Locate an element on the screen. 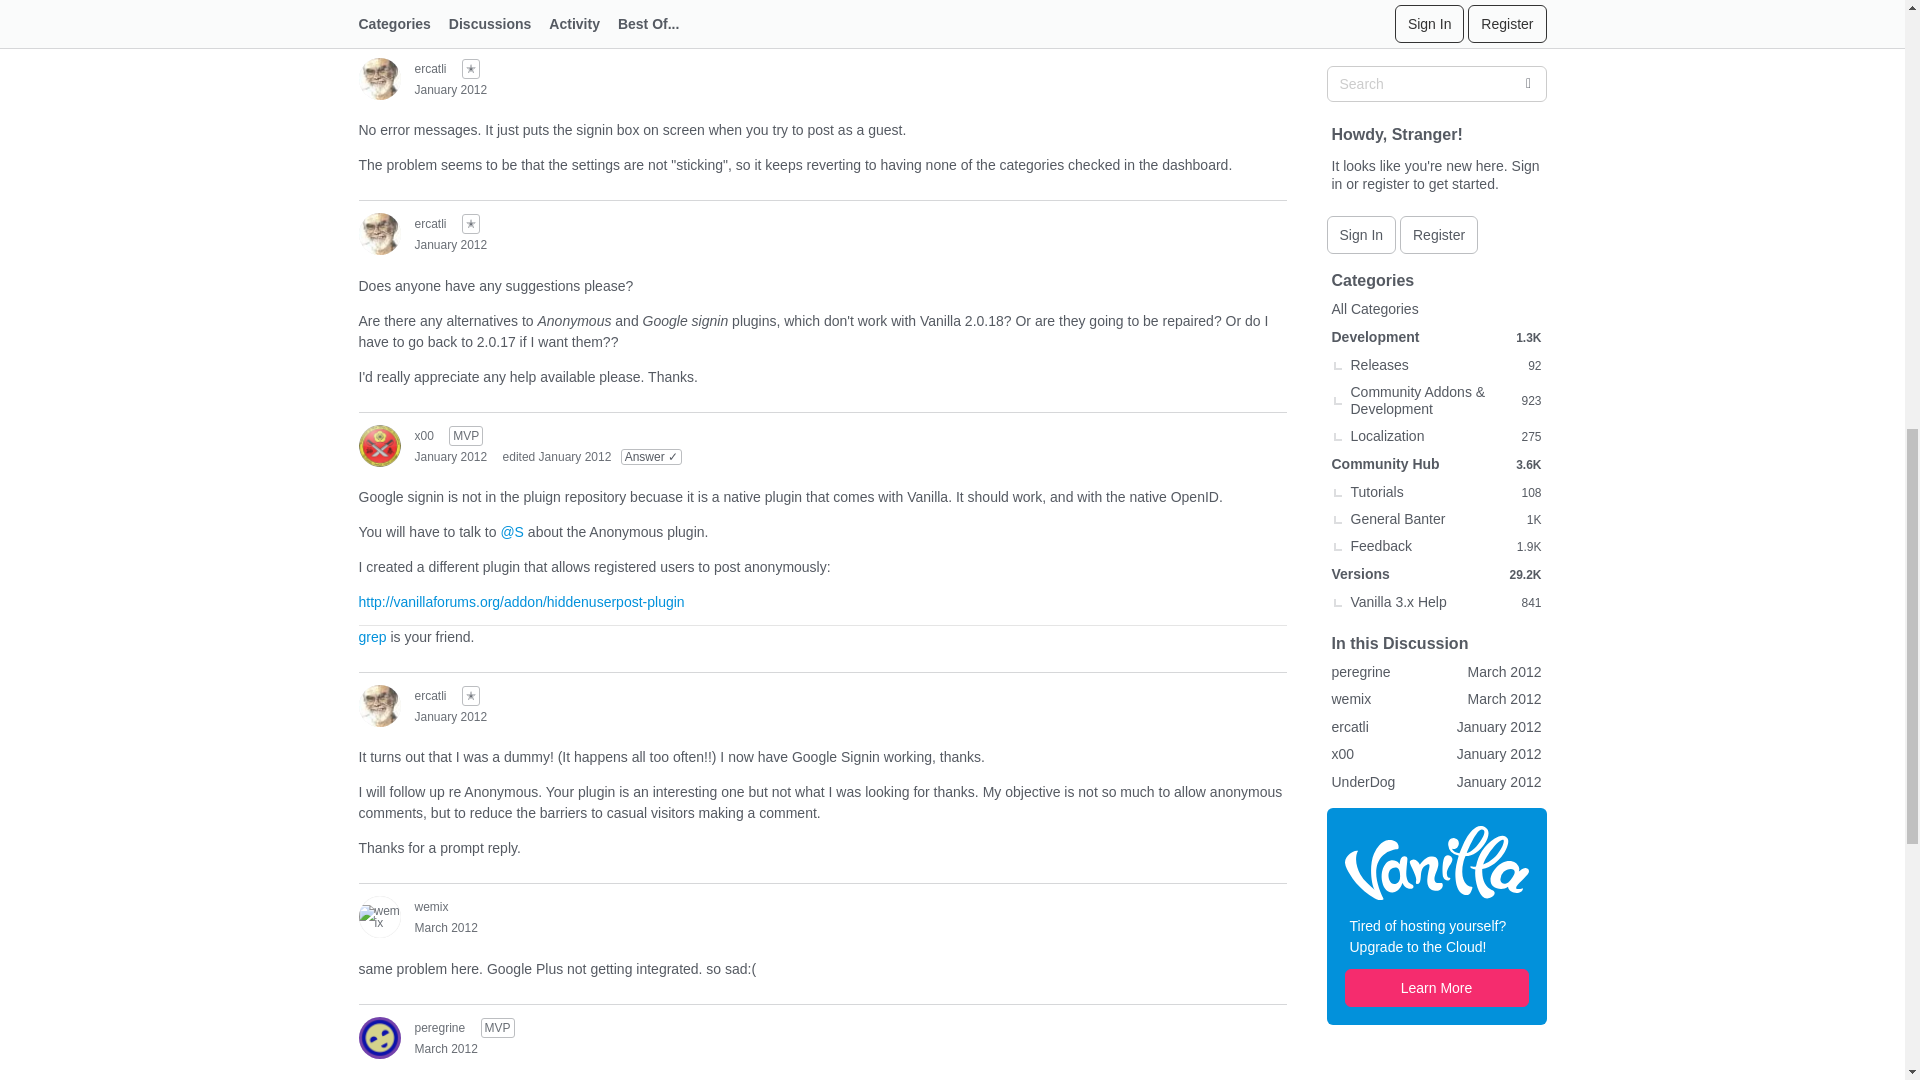 This screenshot has height=1080, width=1920. Level 1 is located at coordinates (471, 68).